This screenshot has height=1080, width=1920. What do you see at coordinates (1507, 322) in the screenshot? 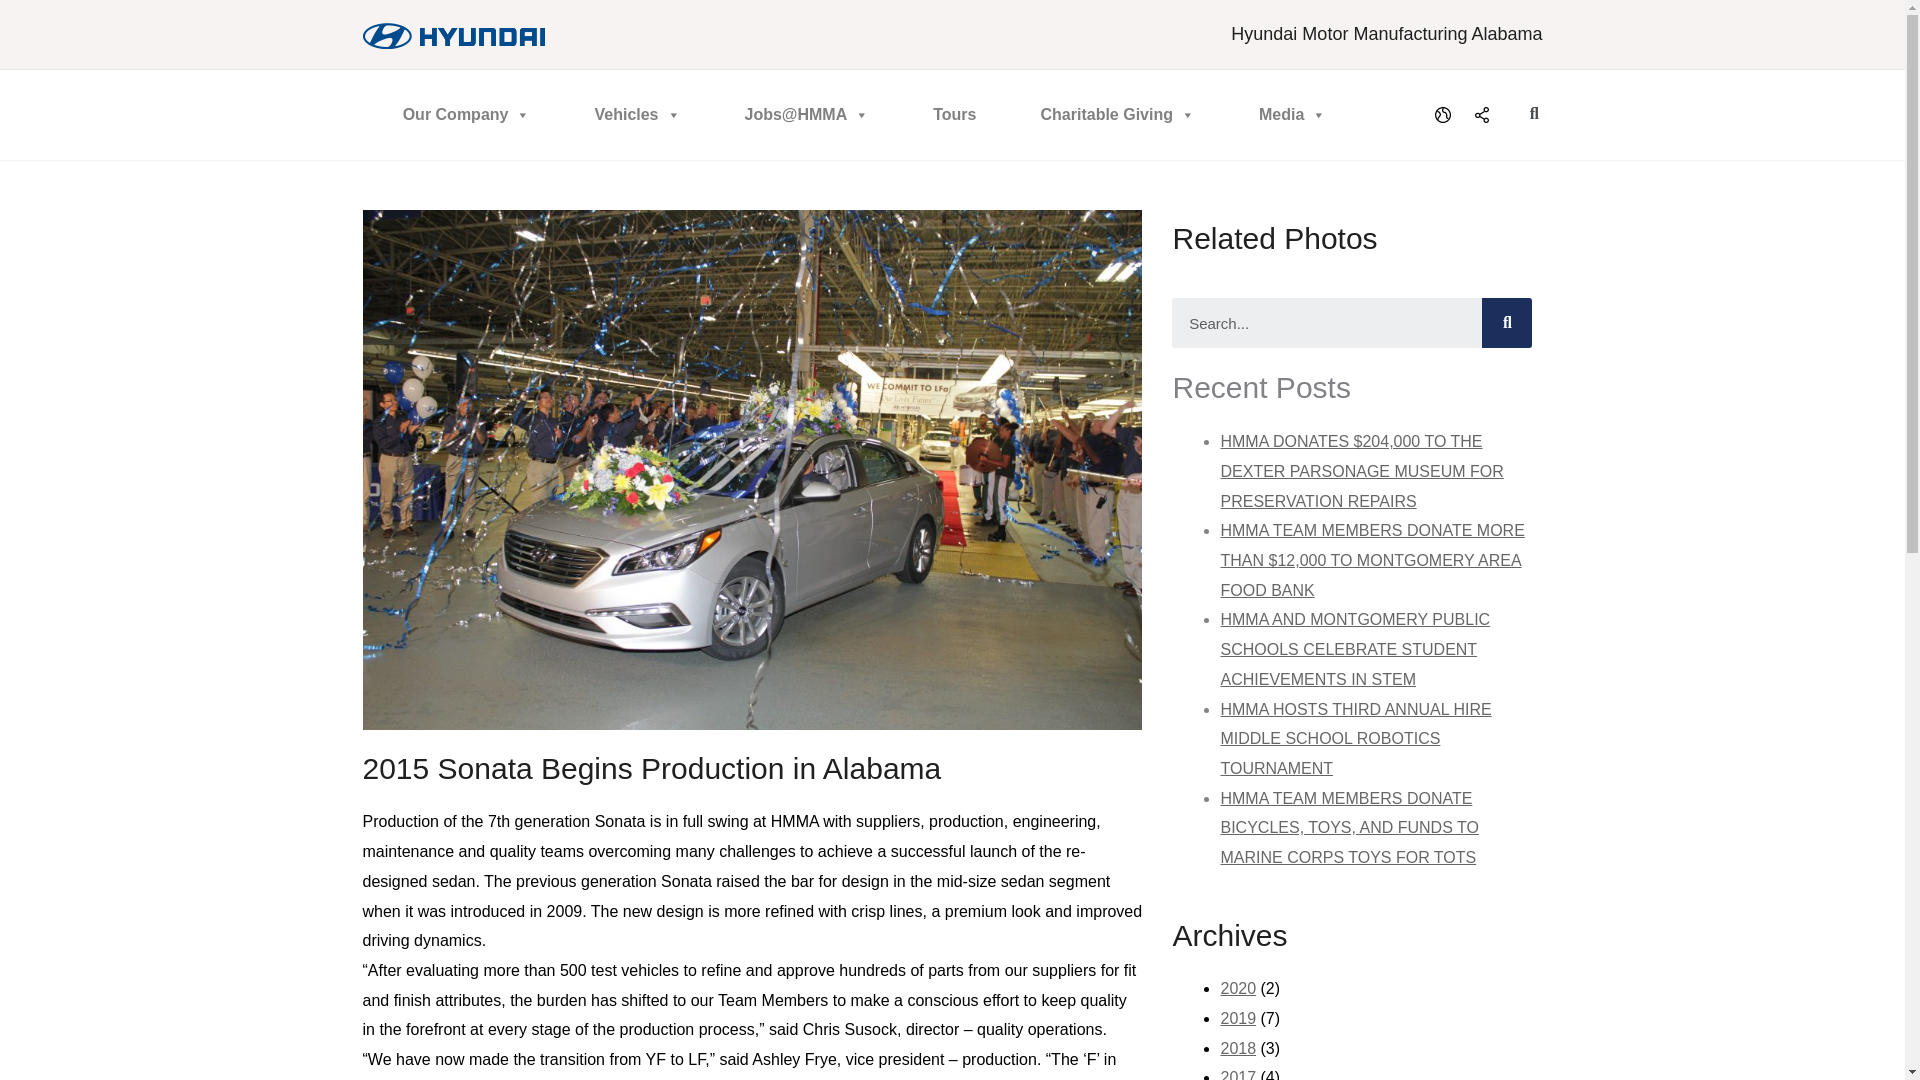
I see `Search` at bounding box center [1507, 322].